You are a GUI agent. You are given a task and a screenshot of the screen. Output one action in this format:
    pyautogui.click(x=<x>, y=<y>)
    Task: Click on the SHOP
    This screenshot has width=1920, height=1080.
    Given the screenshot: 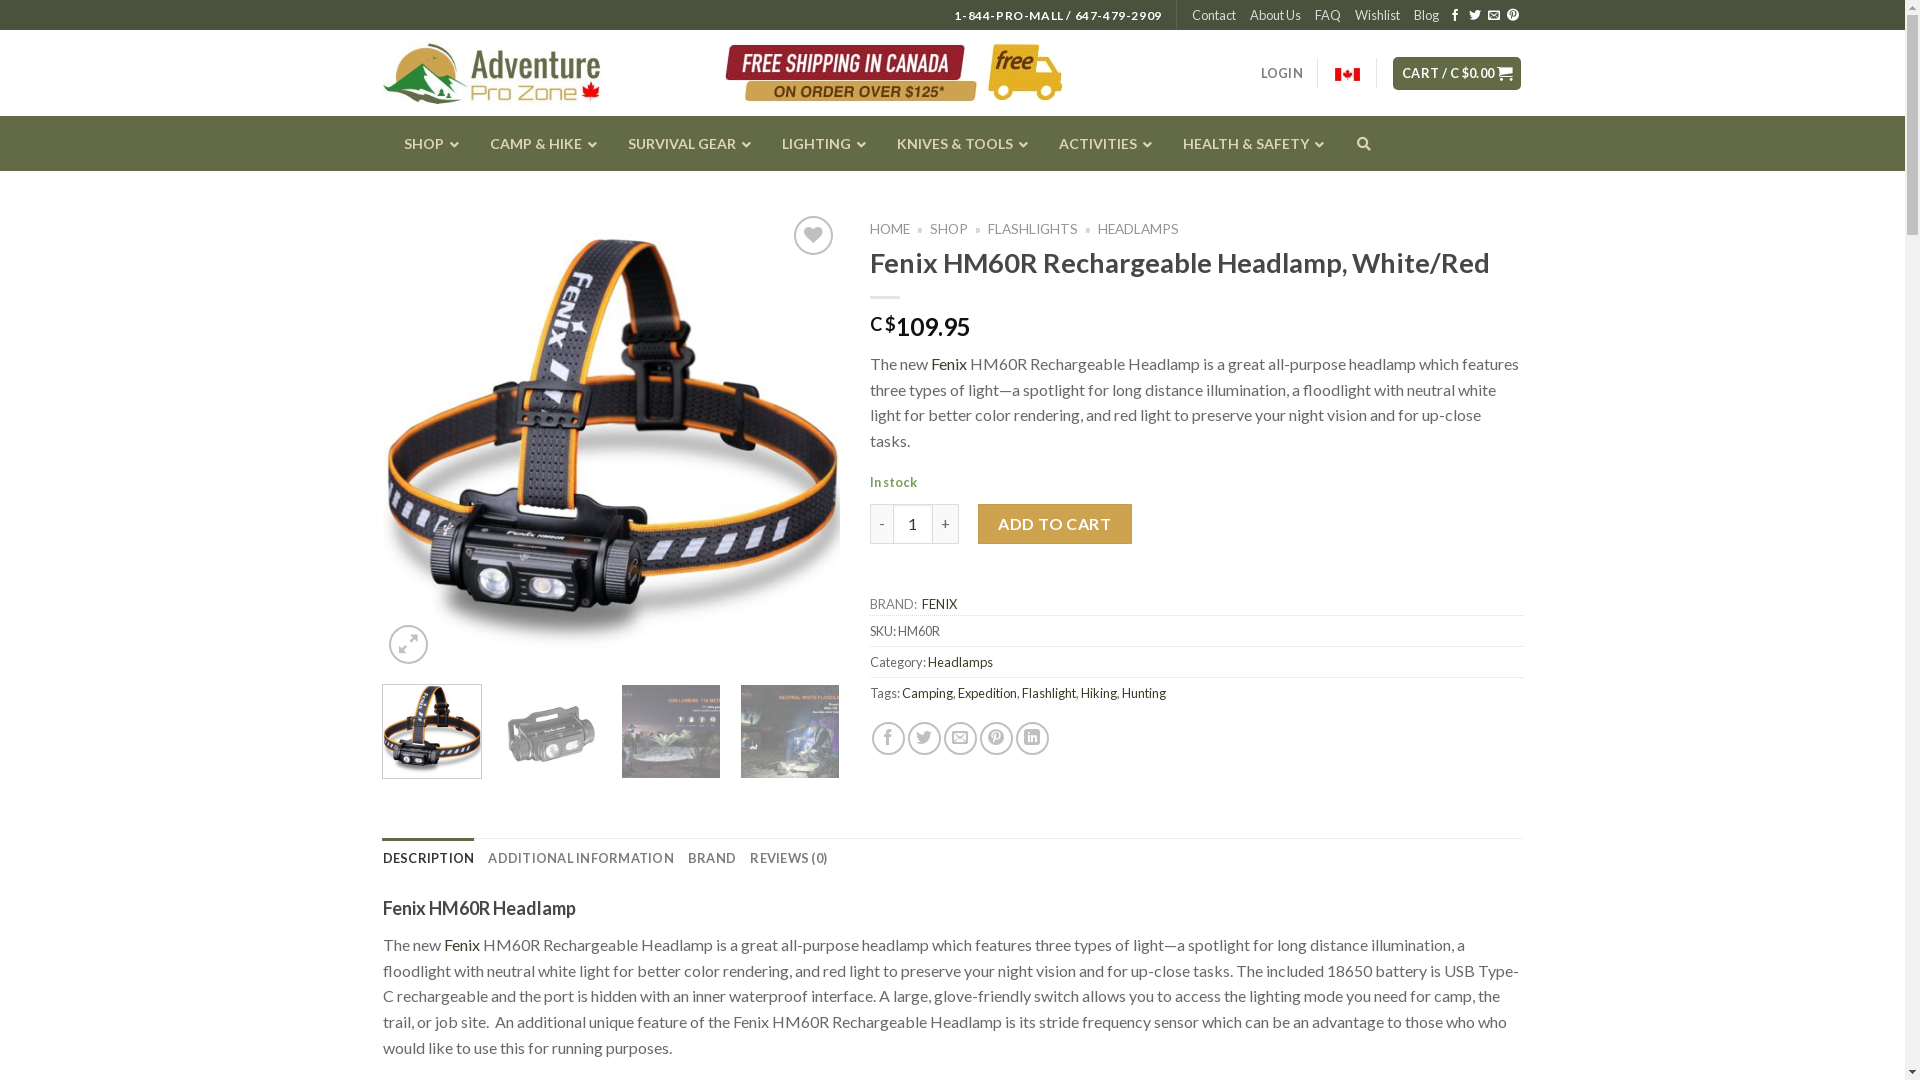 What is the action you would take?
    pyautogui.click(x=949, y=229)
    